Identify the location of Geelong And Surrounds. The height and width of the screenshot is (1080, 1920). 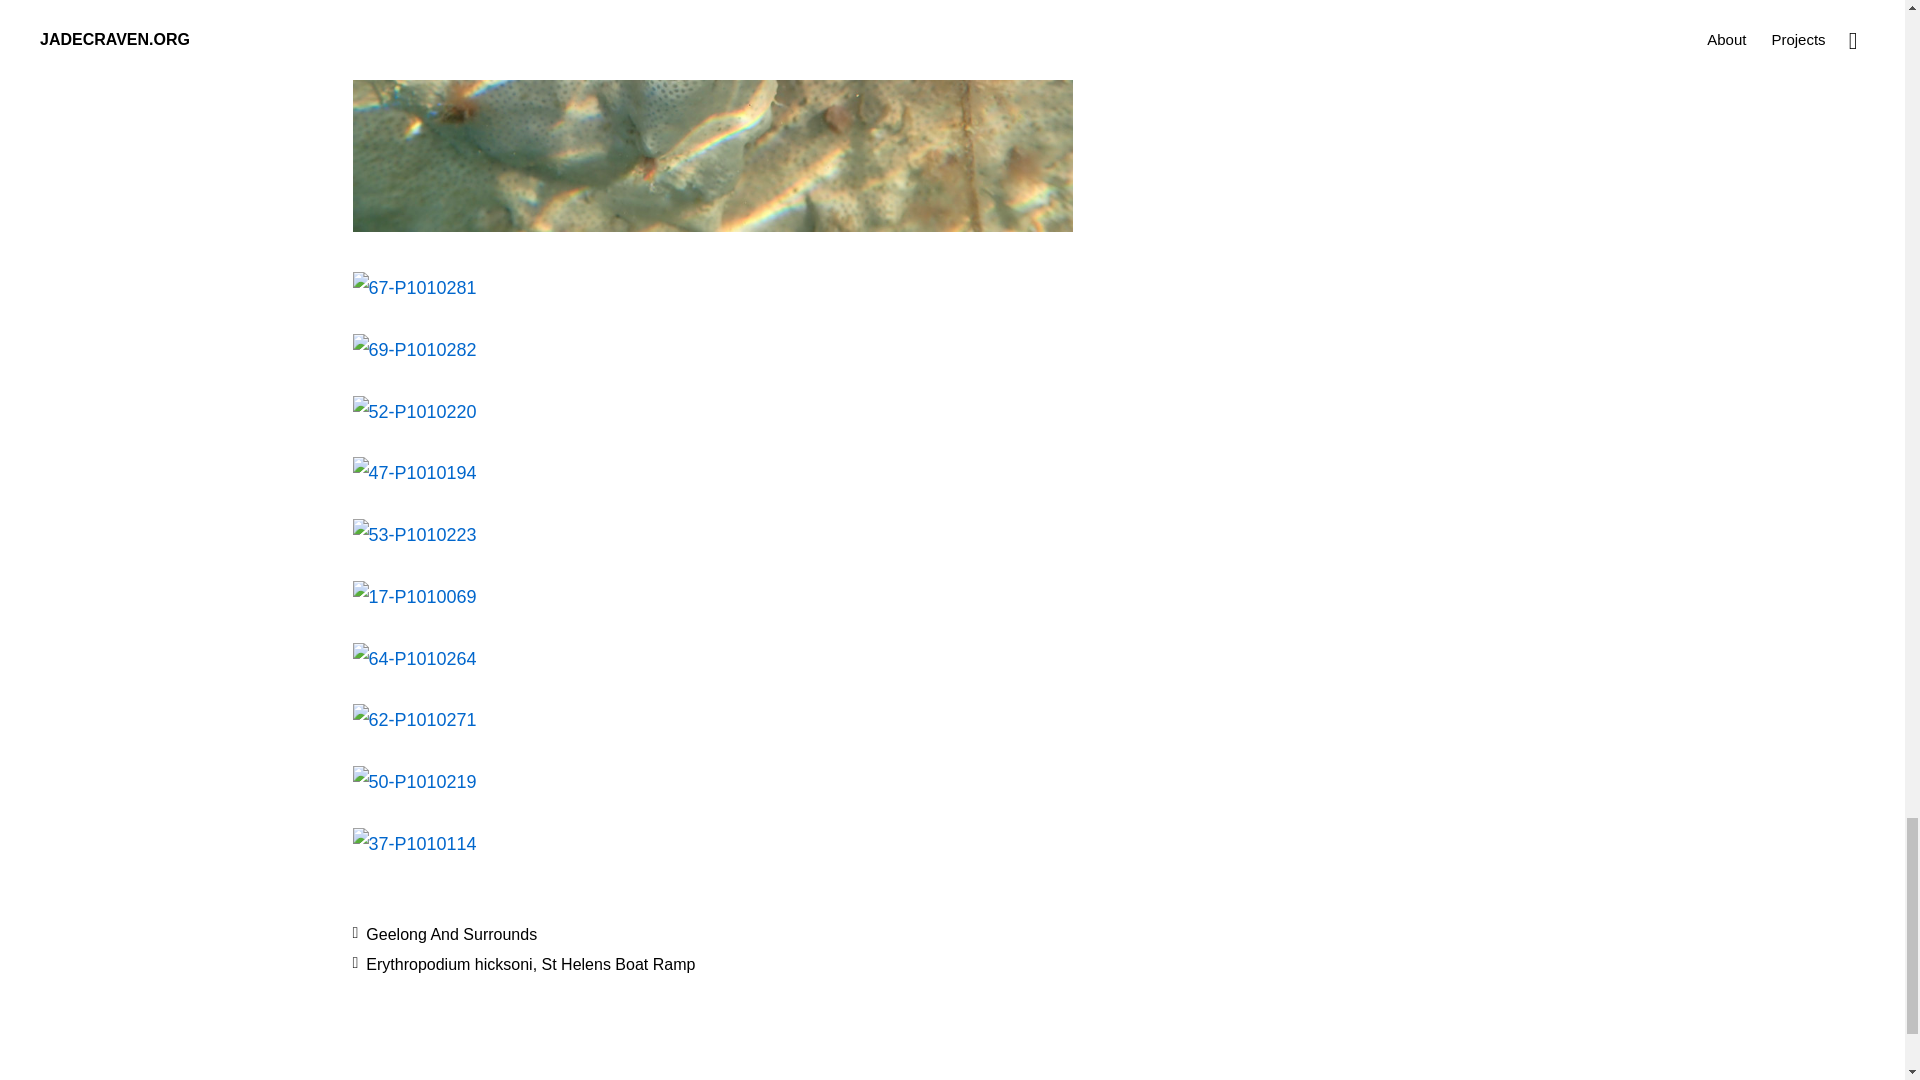
(452, 934).